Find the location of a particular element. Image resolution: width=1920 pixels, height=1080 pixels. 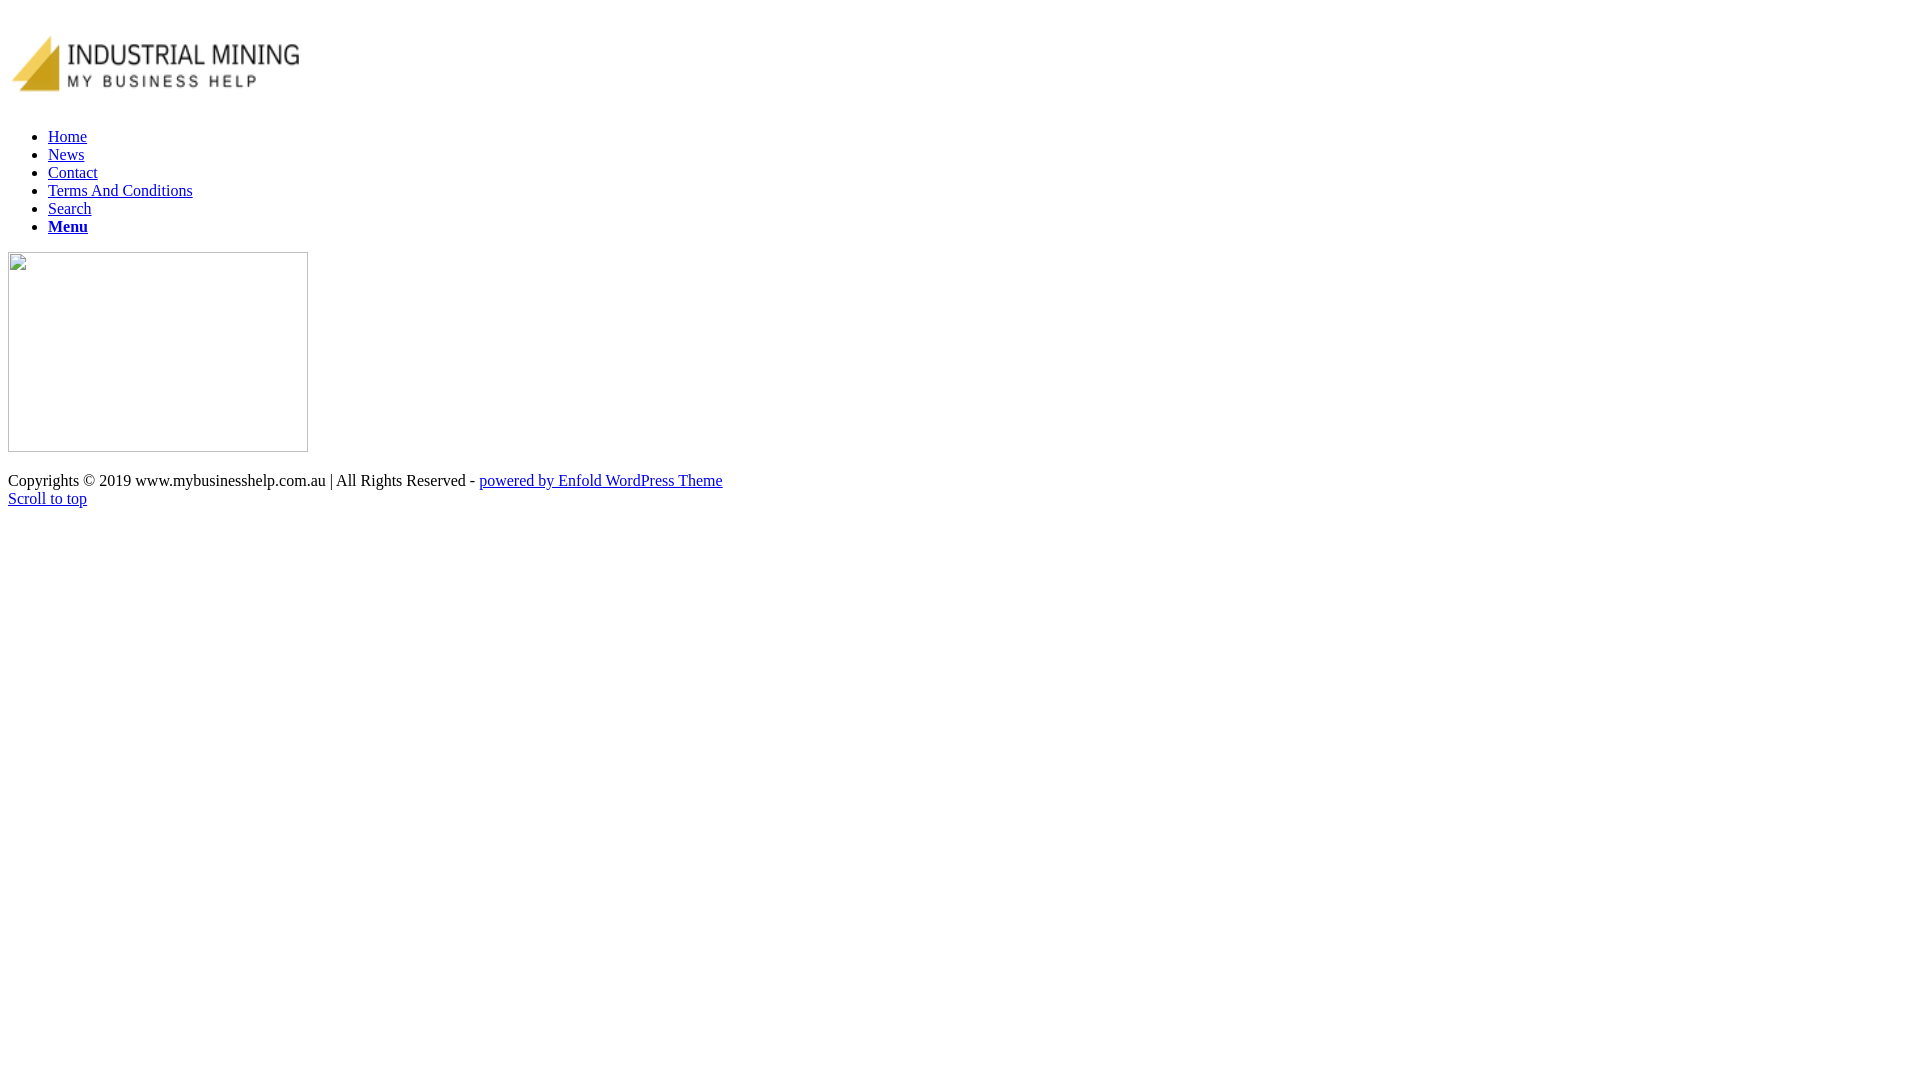

Contact is located at coordinates (73, 172).